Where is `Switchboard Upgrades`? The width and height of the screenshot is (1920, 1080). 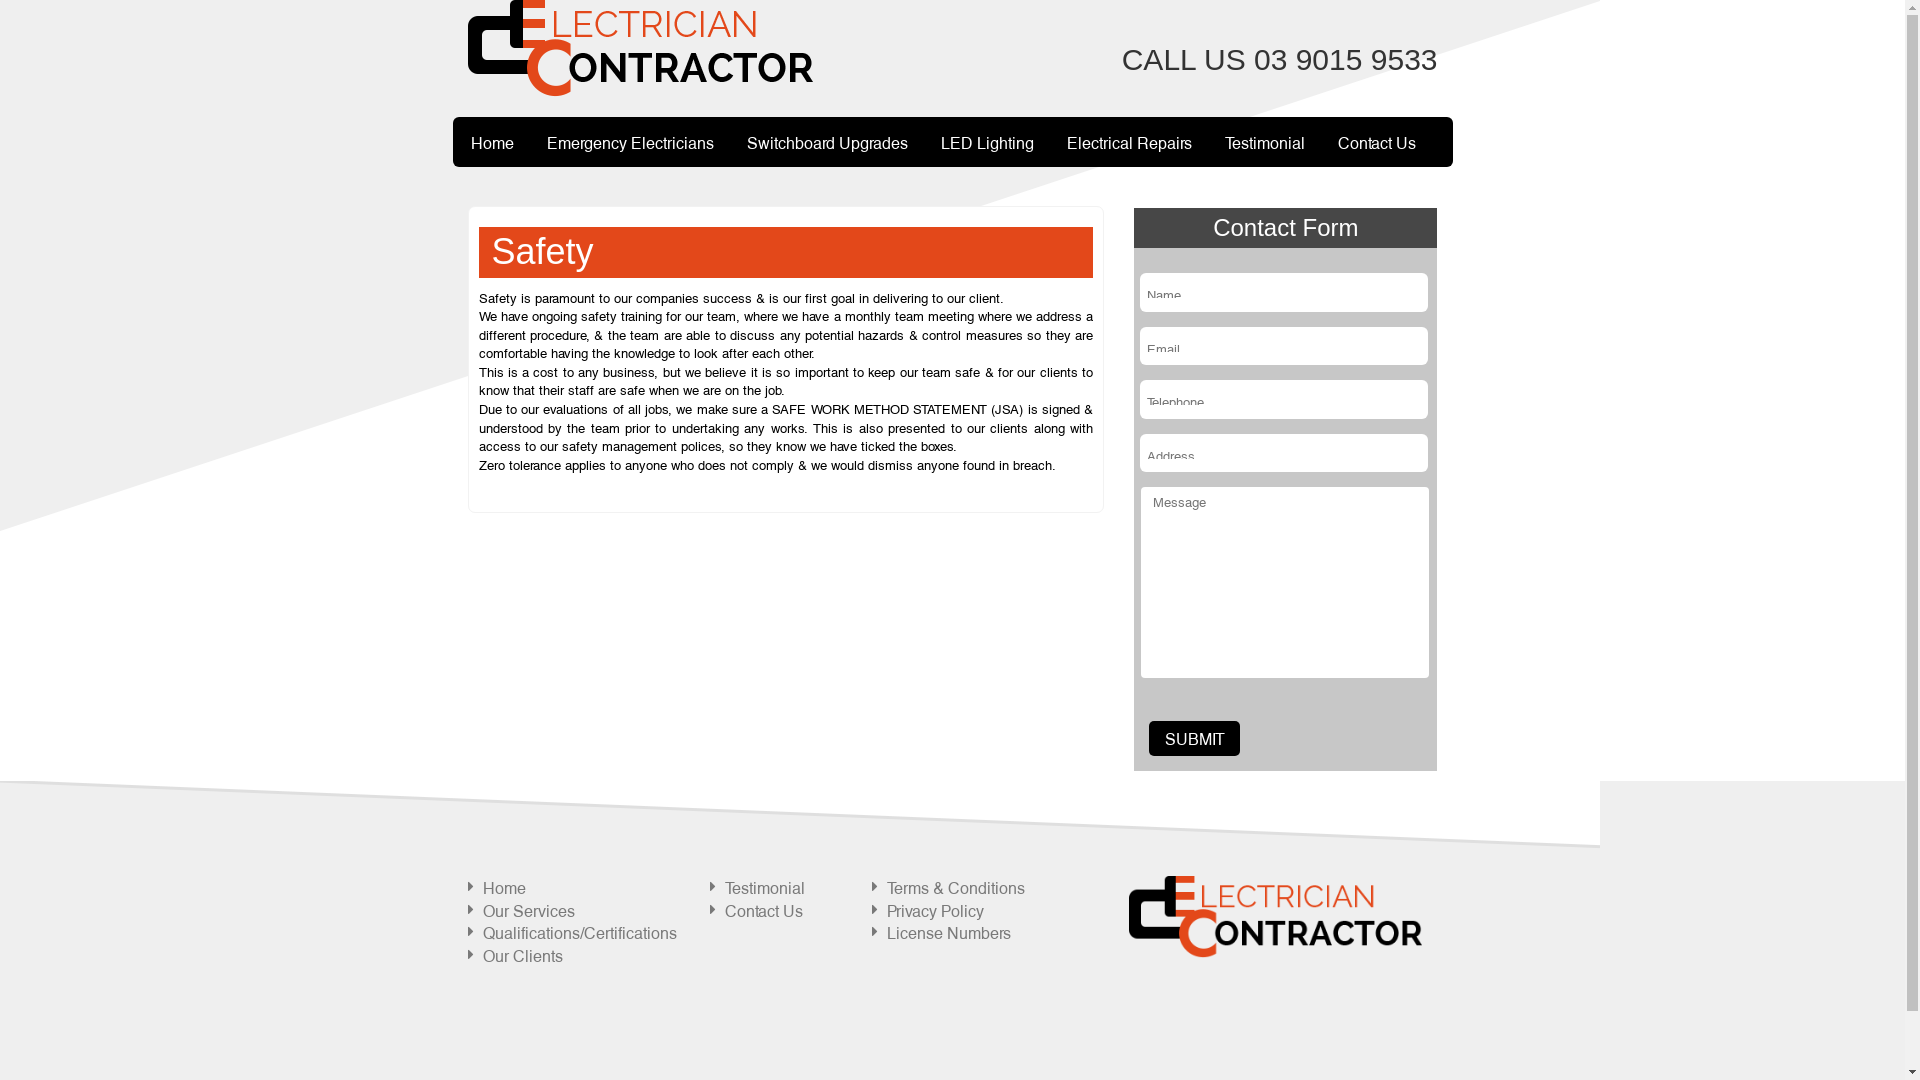
Switchboard Upgrades is located at coordinates (828, 142).